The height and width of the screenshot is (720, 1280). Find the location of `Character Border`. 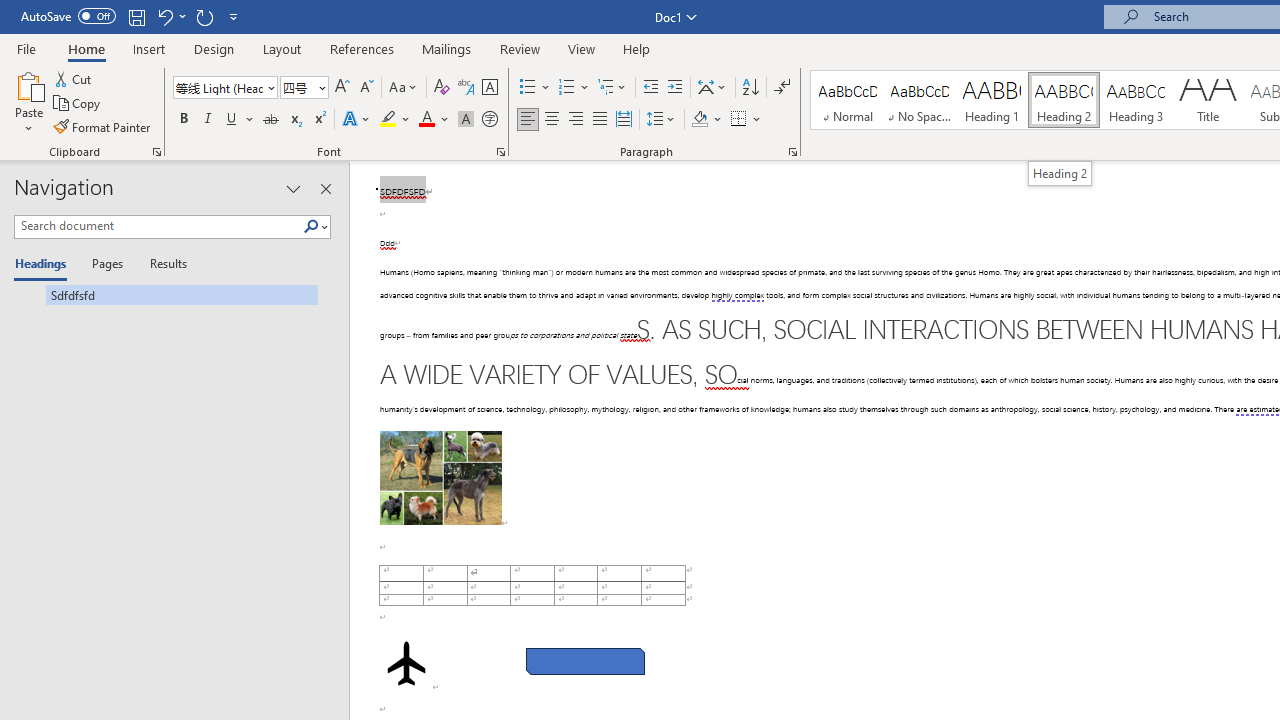

Character Border is located at coordinates (489, 88).